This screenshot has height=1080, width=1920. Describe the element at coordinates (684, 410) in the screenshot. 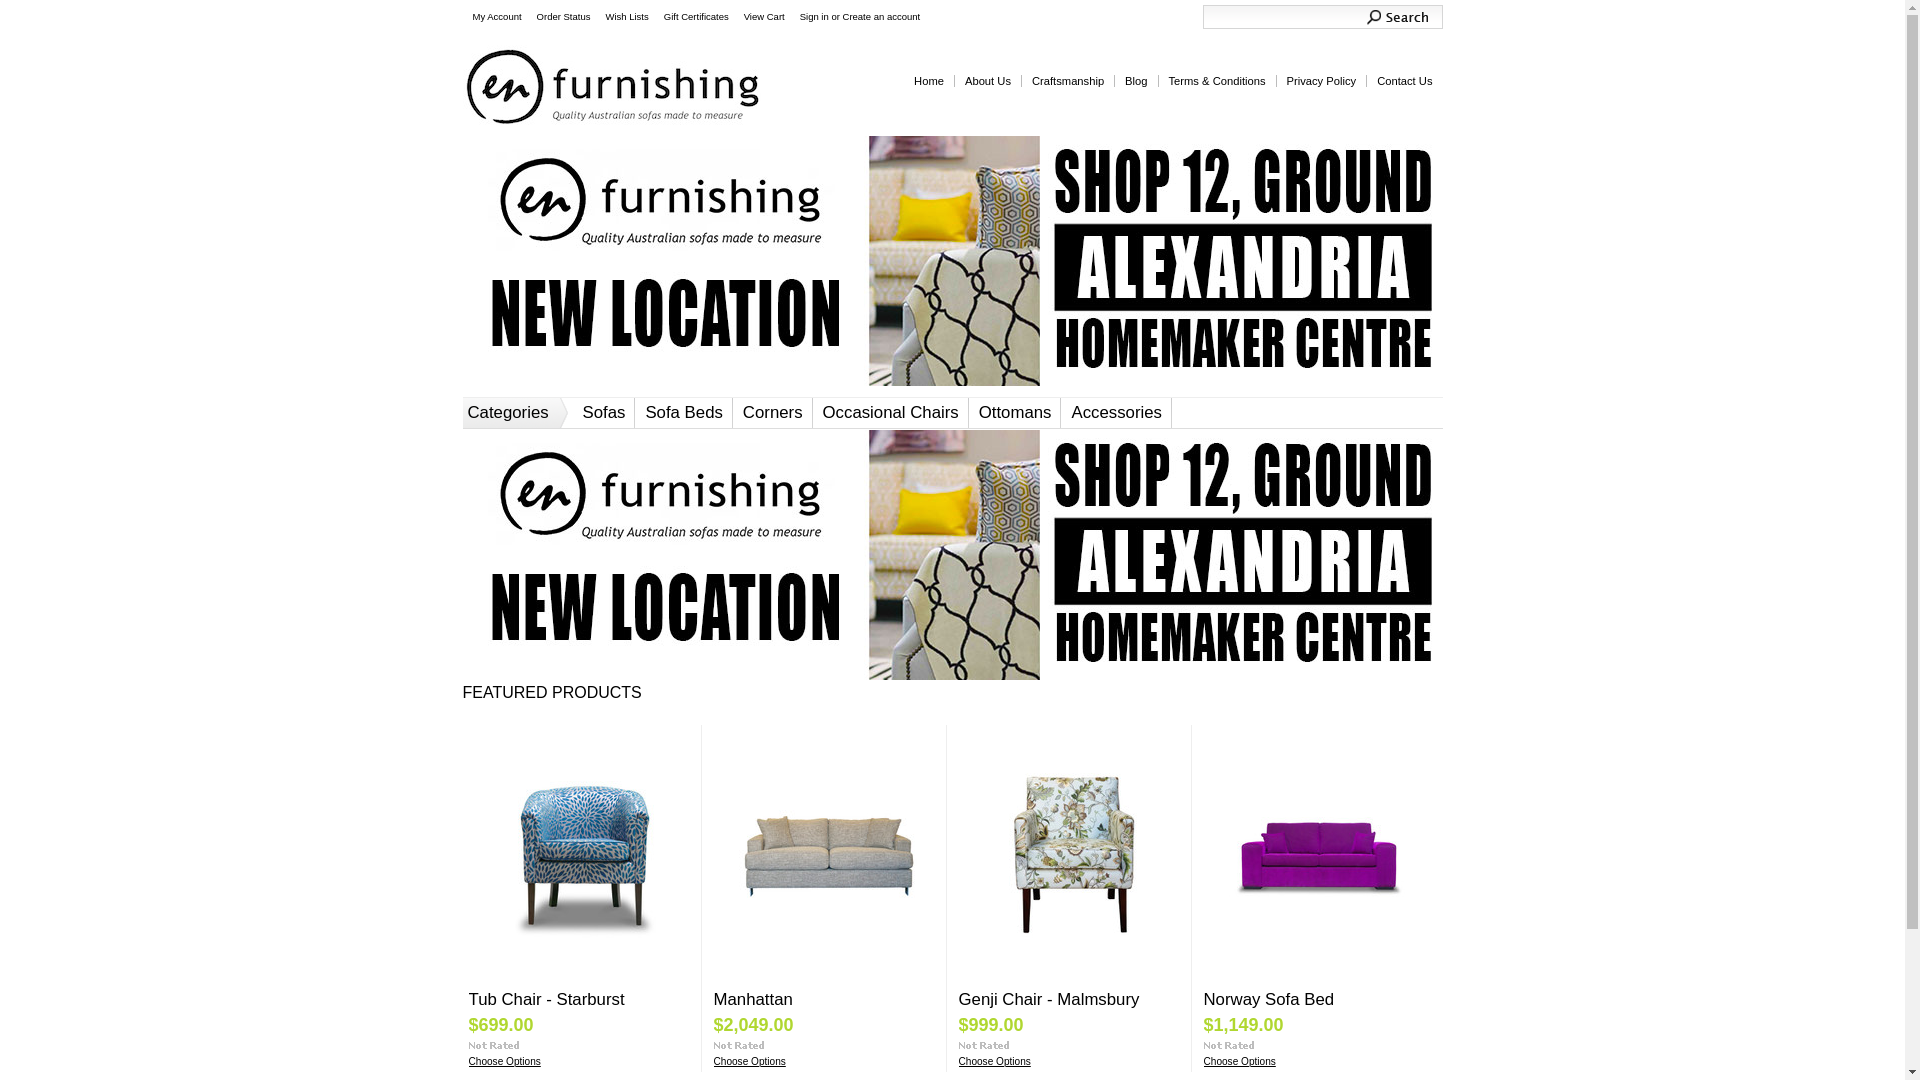

I see `Sofa Beds` at that location.